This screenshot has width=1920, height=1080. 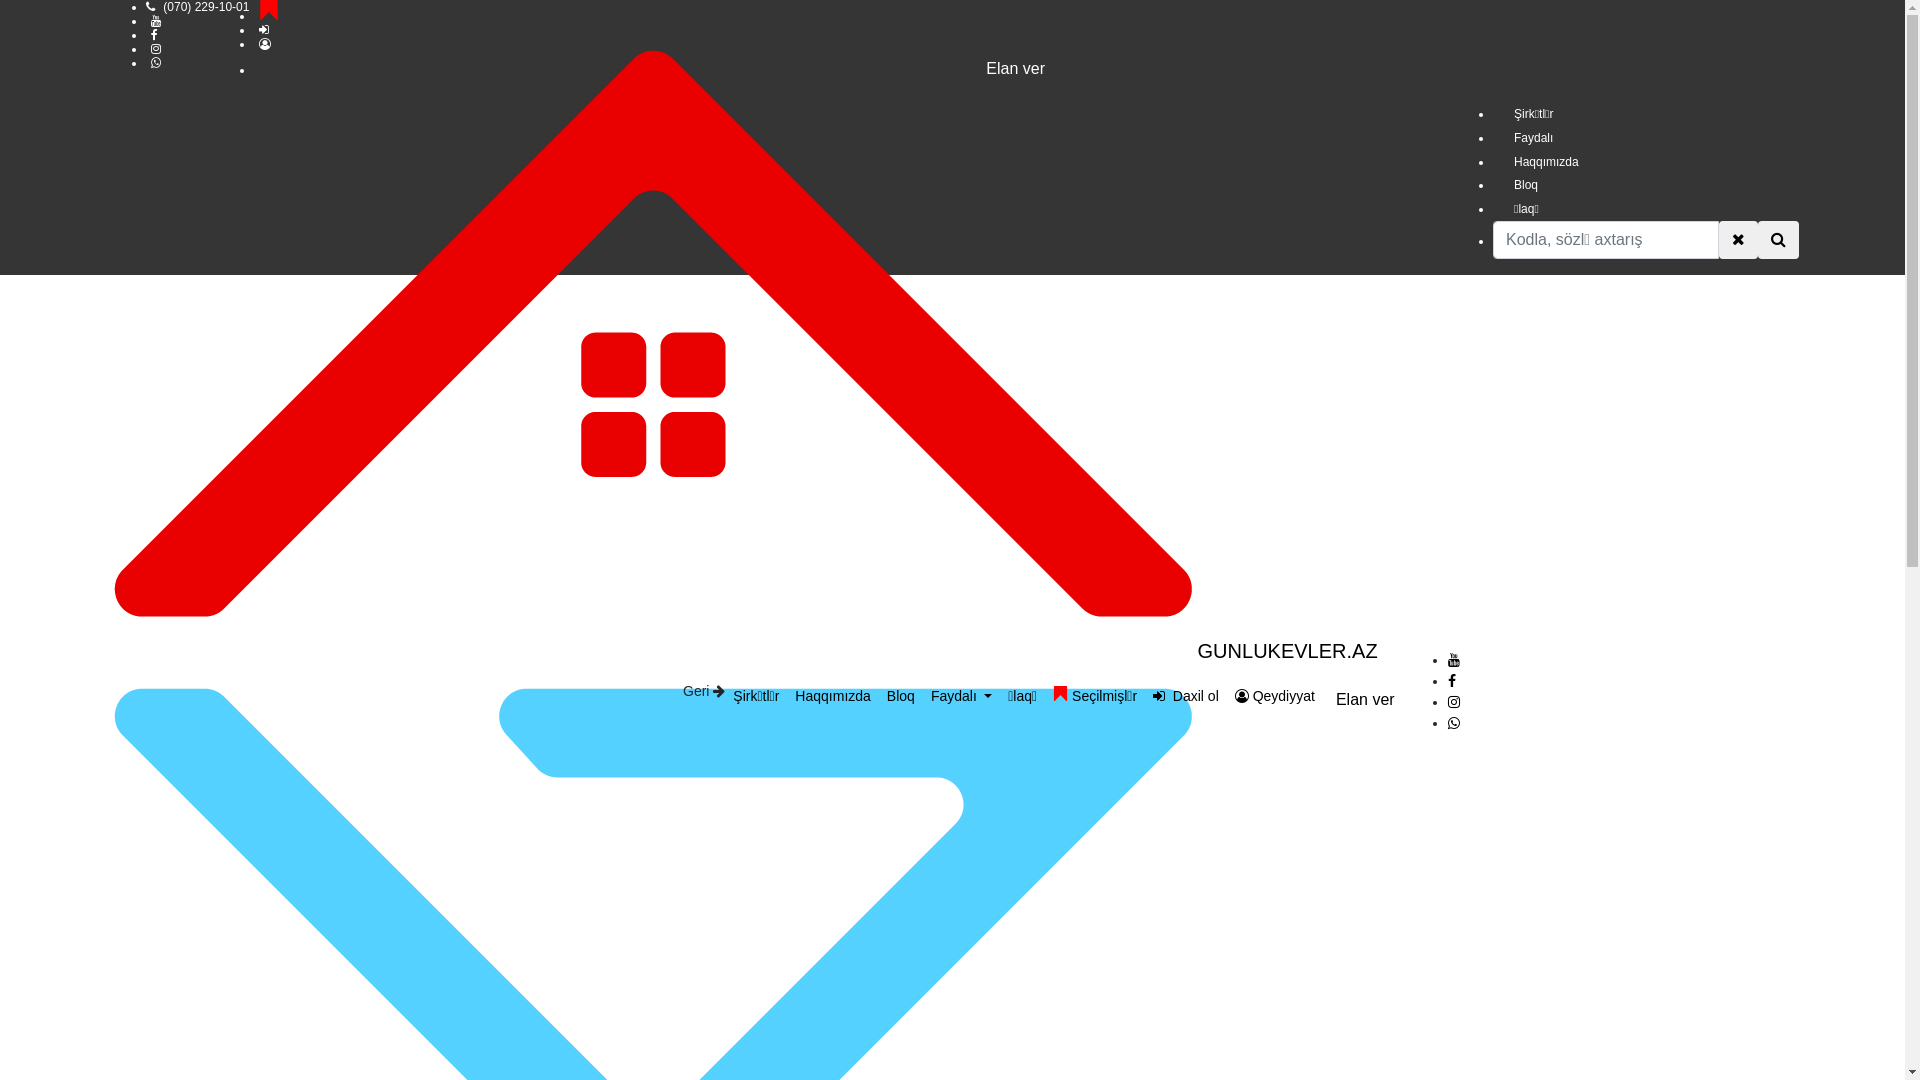 What do you see at coordinates (1100, 230) in the screenshot?
I see `Next` at bounding box center [1100, 230].